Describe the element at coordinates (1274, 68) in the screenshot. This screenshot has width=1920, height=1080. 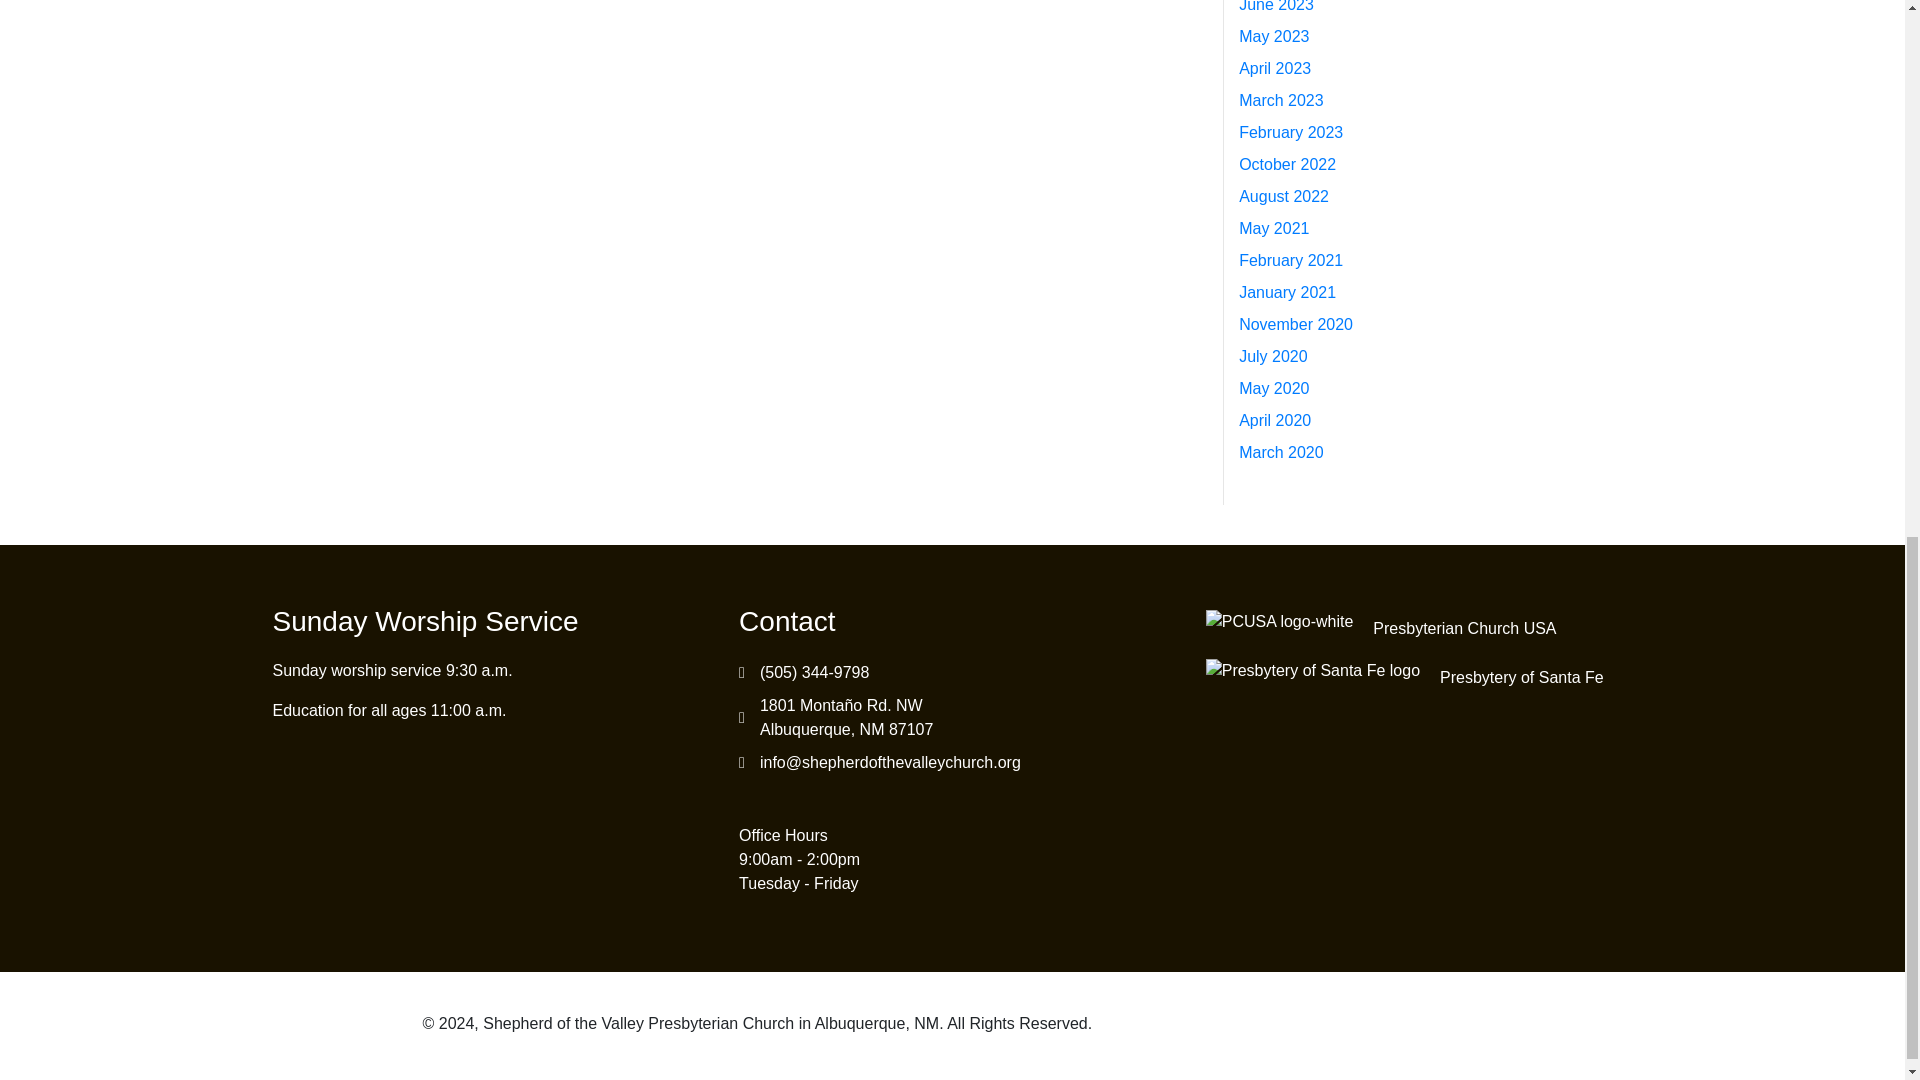
I see `April 2023` at that location.